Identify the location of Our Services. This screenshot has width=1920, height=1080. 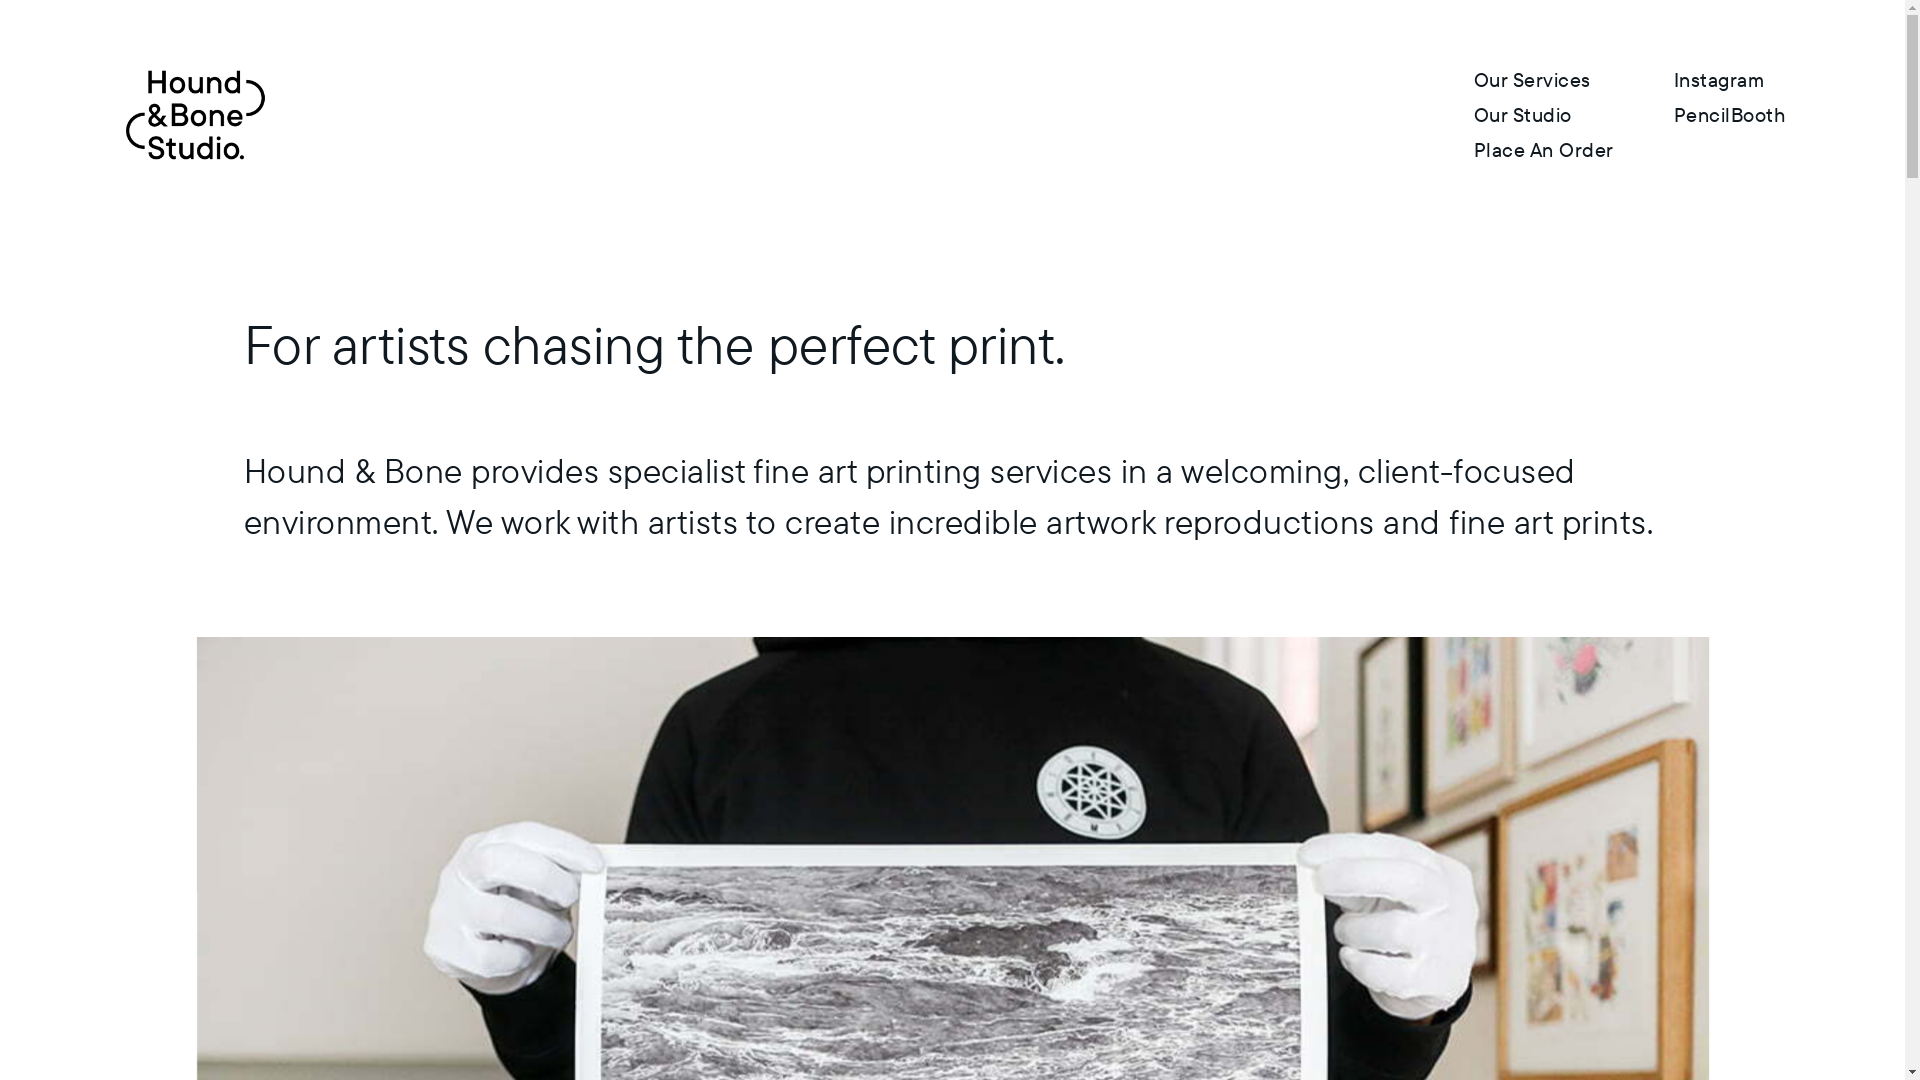
(1532, 80).